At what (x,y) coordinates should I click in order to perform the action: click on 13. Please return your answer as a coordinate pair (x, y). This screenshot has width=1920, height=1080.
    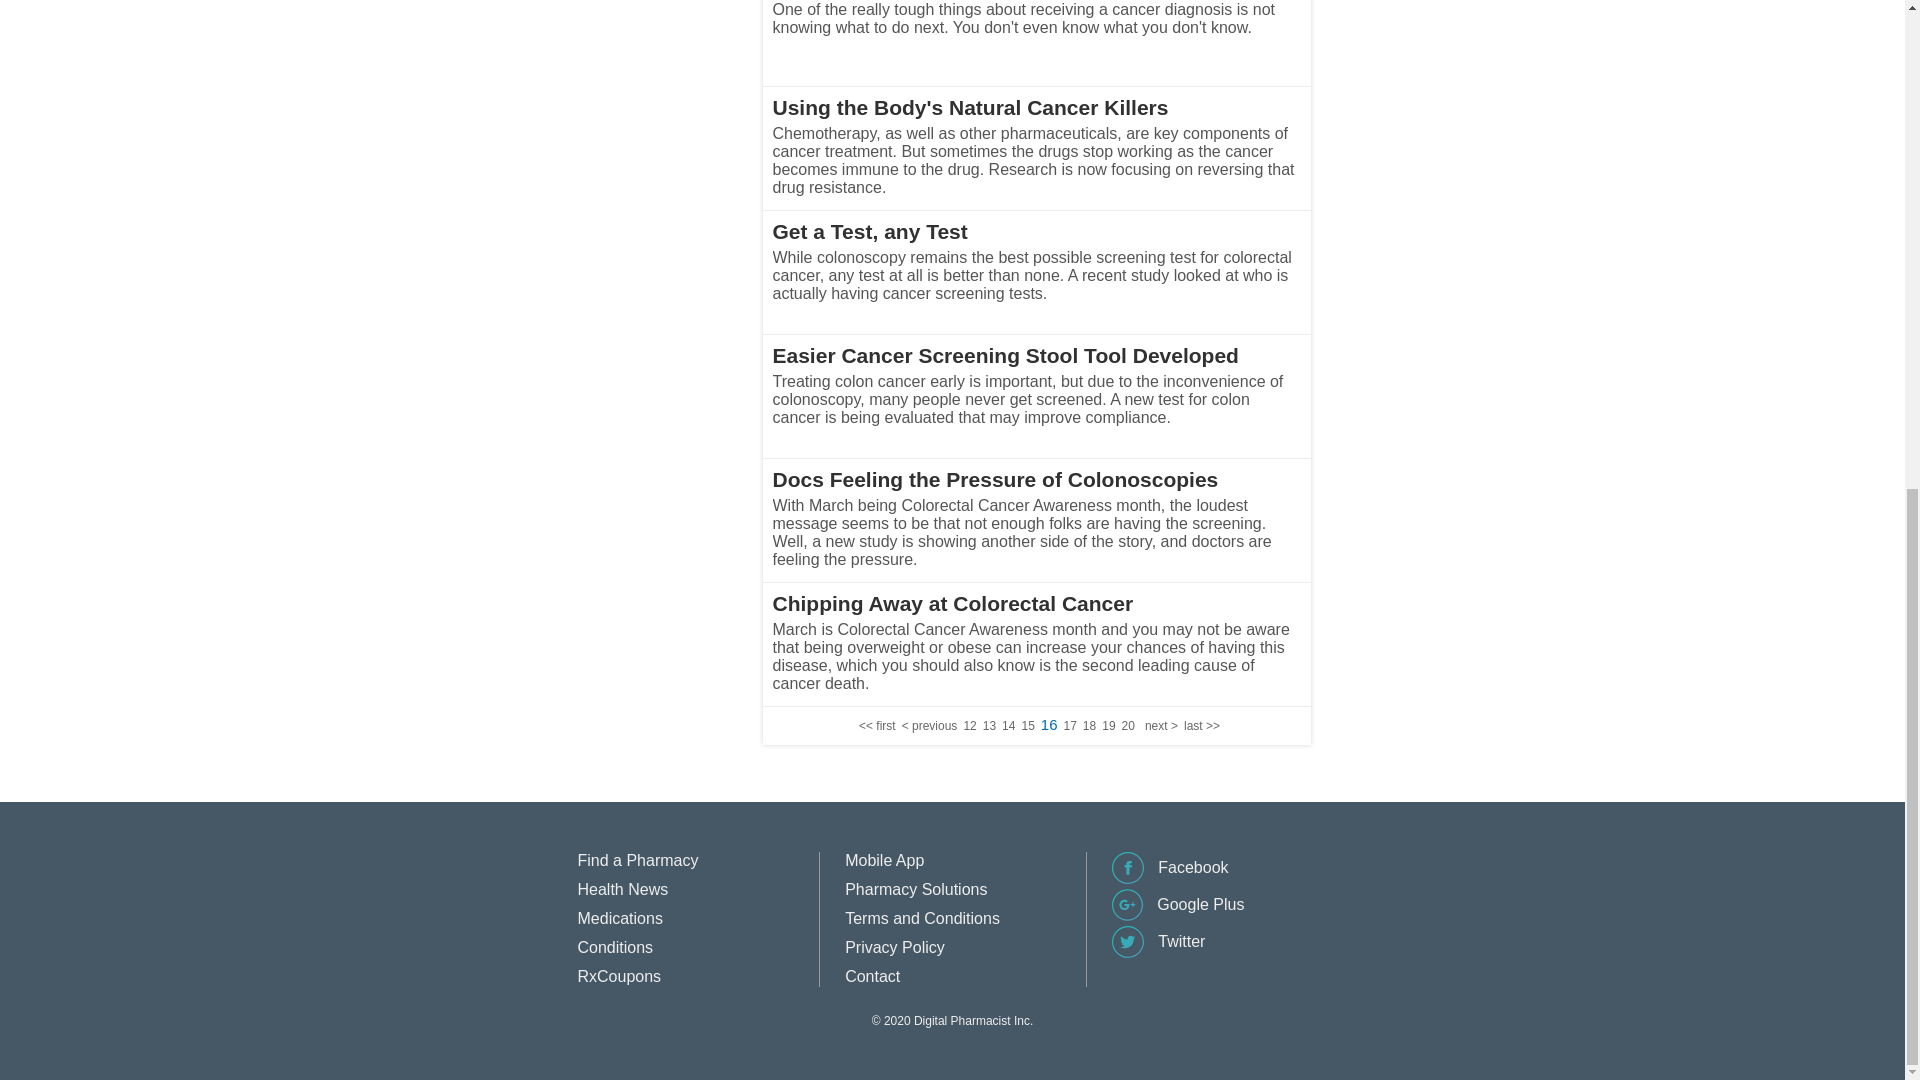
    Looking at the image, I should click on (990, 726).